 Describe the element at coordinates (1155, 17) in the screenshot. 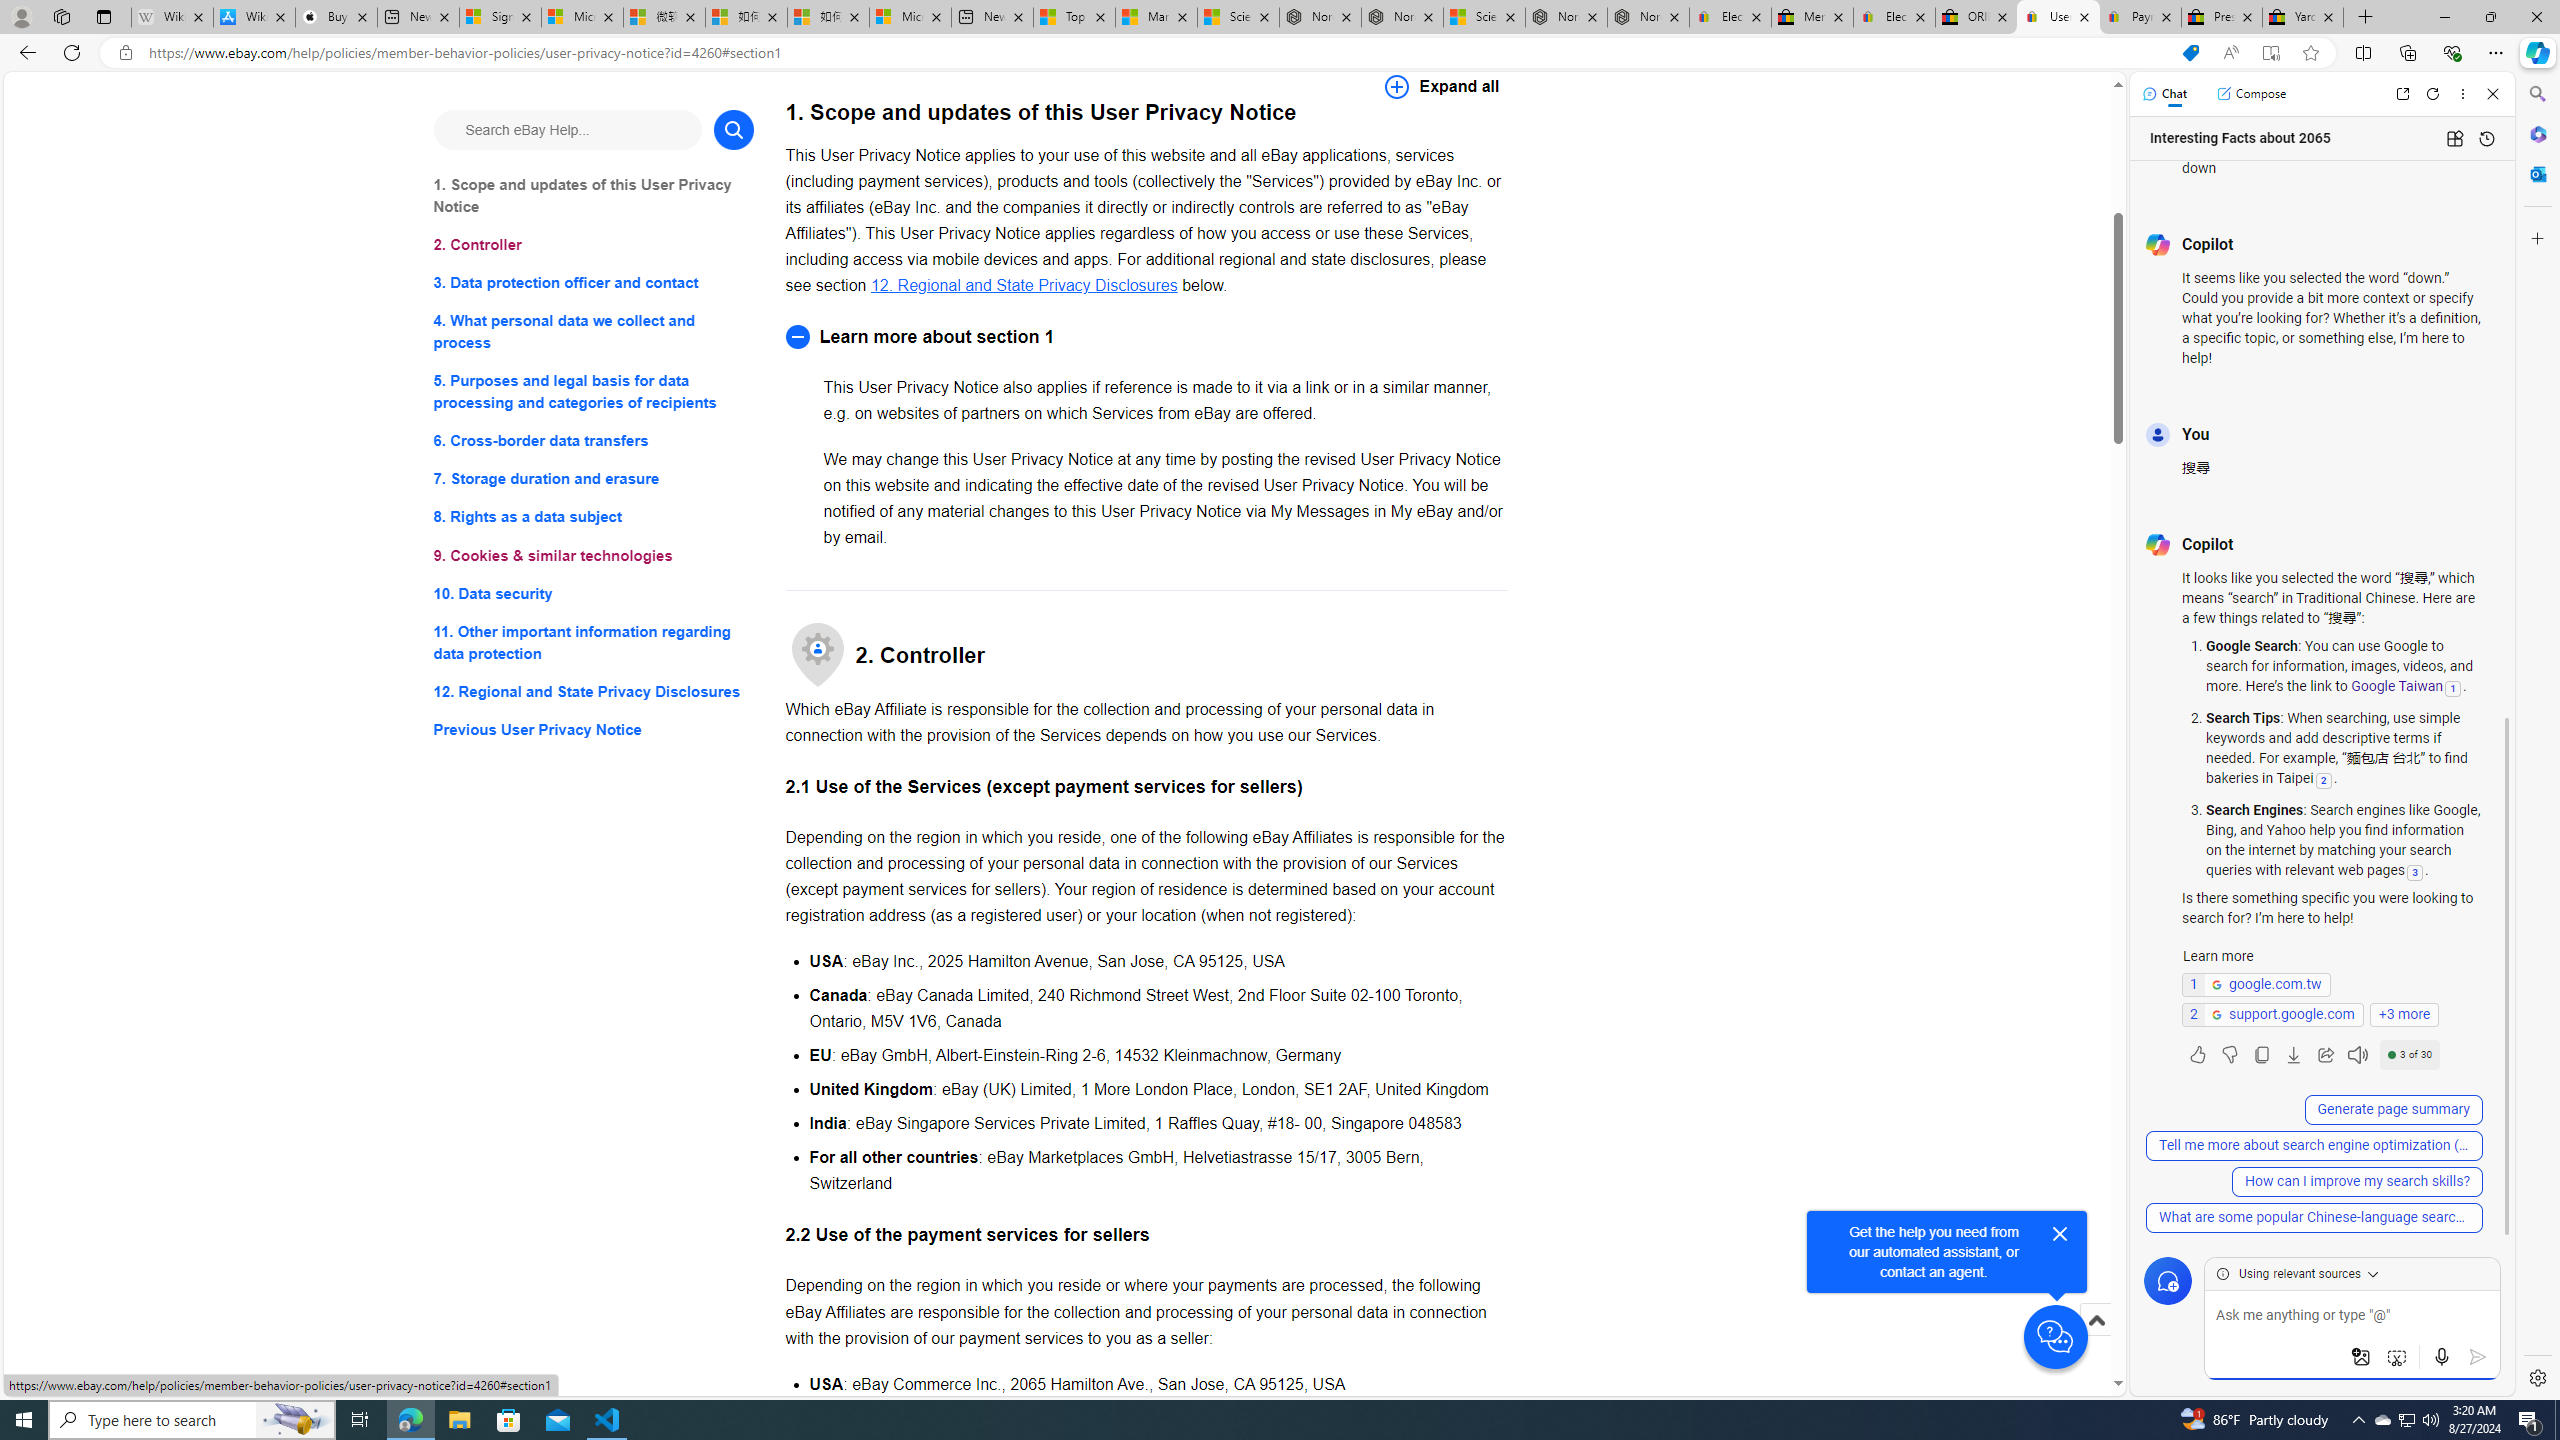

I see `Marine life - MSN` at that location.